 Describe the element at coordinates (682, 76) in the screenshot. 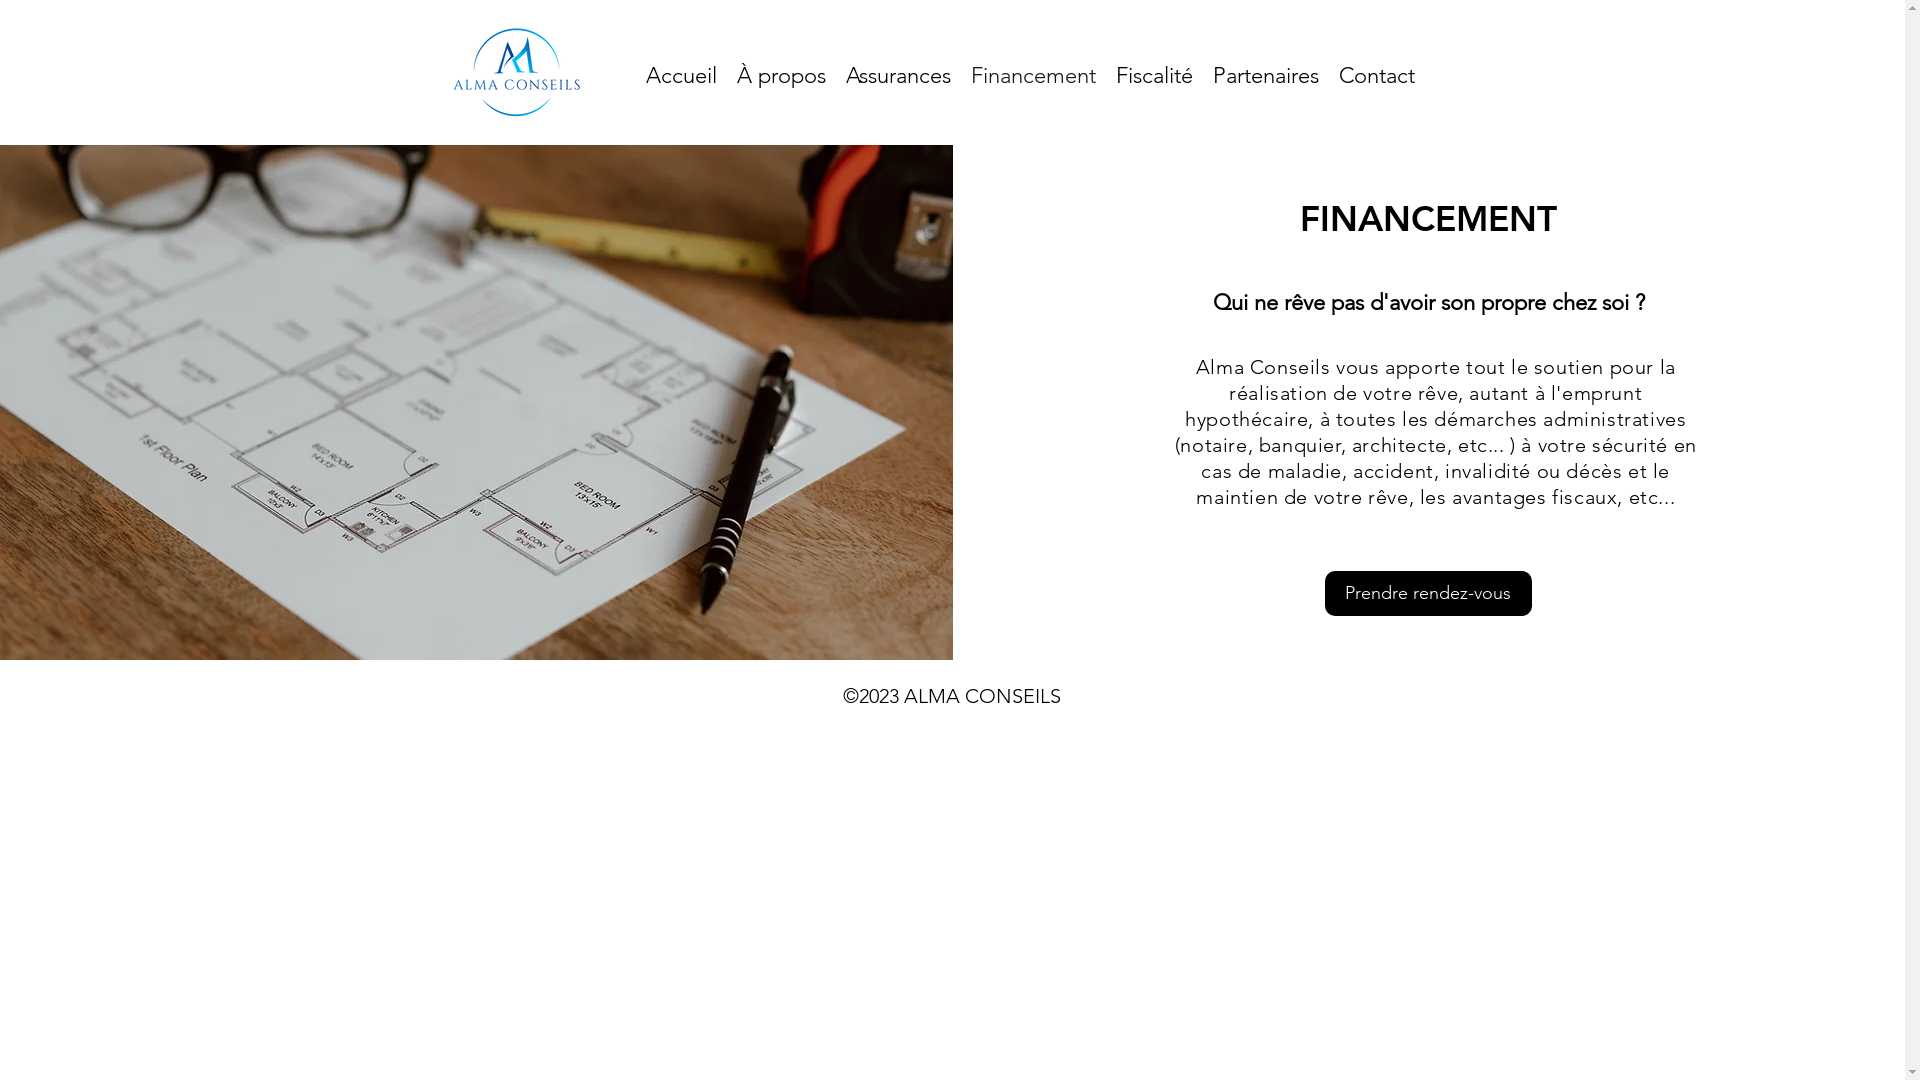

I see `Accueil` at that location.